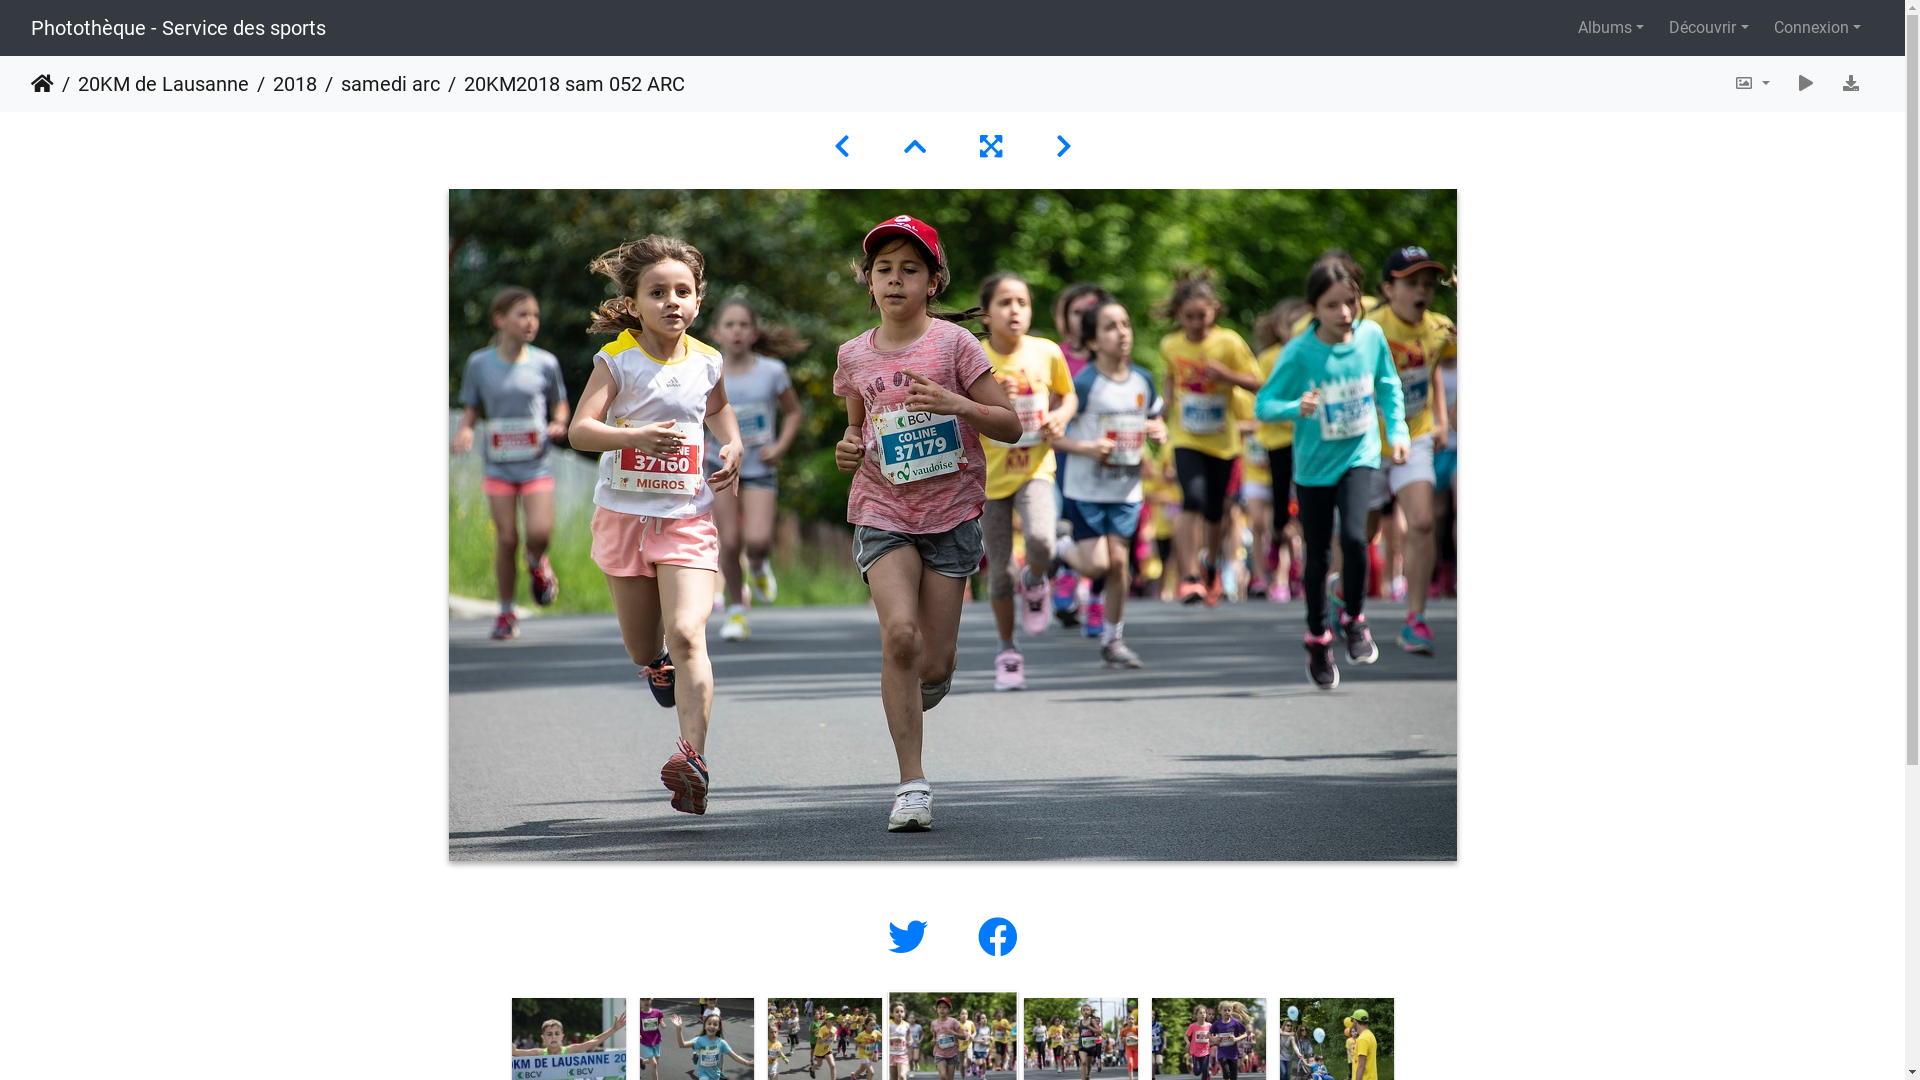 The height and width of the screenshot is (1080, 1920). Describe the element at coordinates (918, 147) in the screenshot. I see `Miniatures` at that location.